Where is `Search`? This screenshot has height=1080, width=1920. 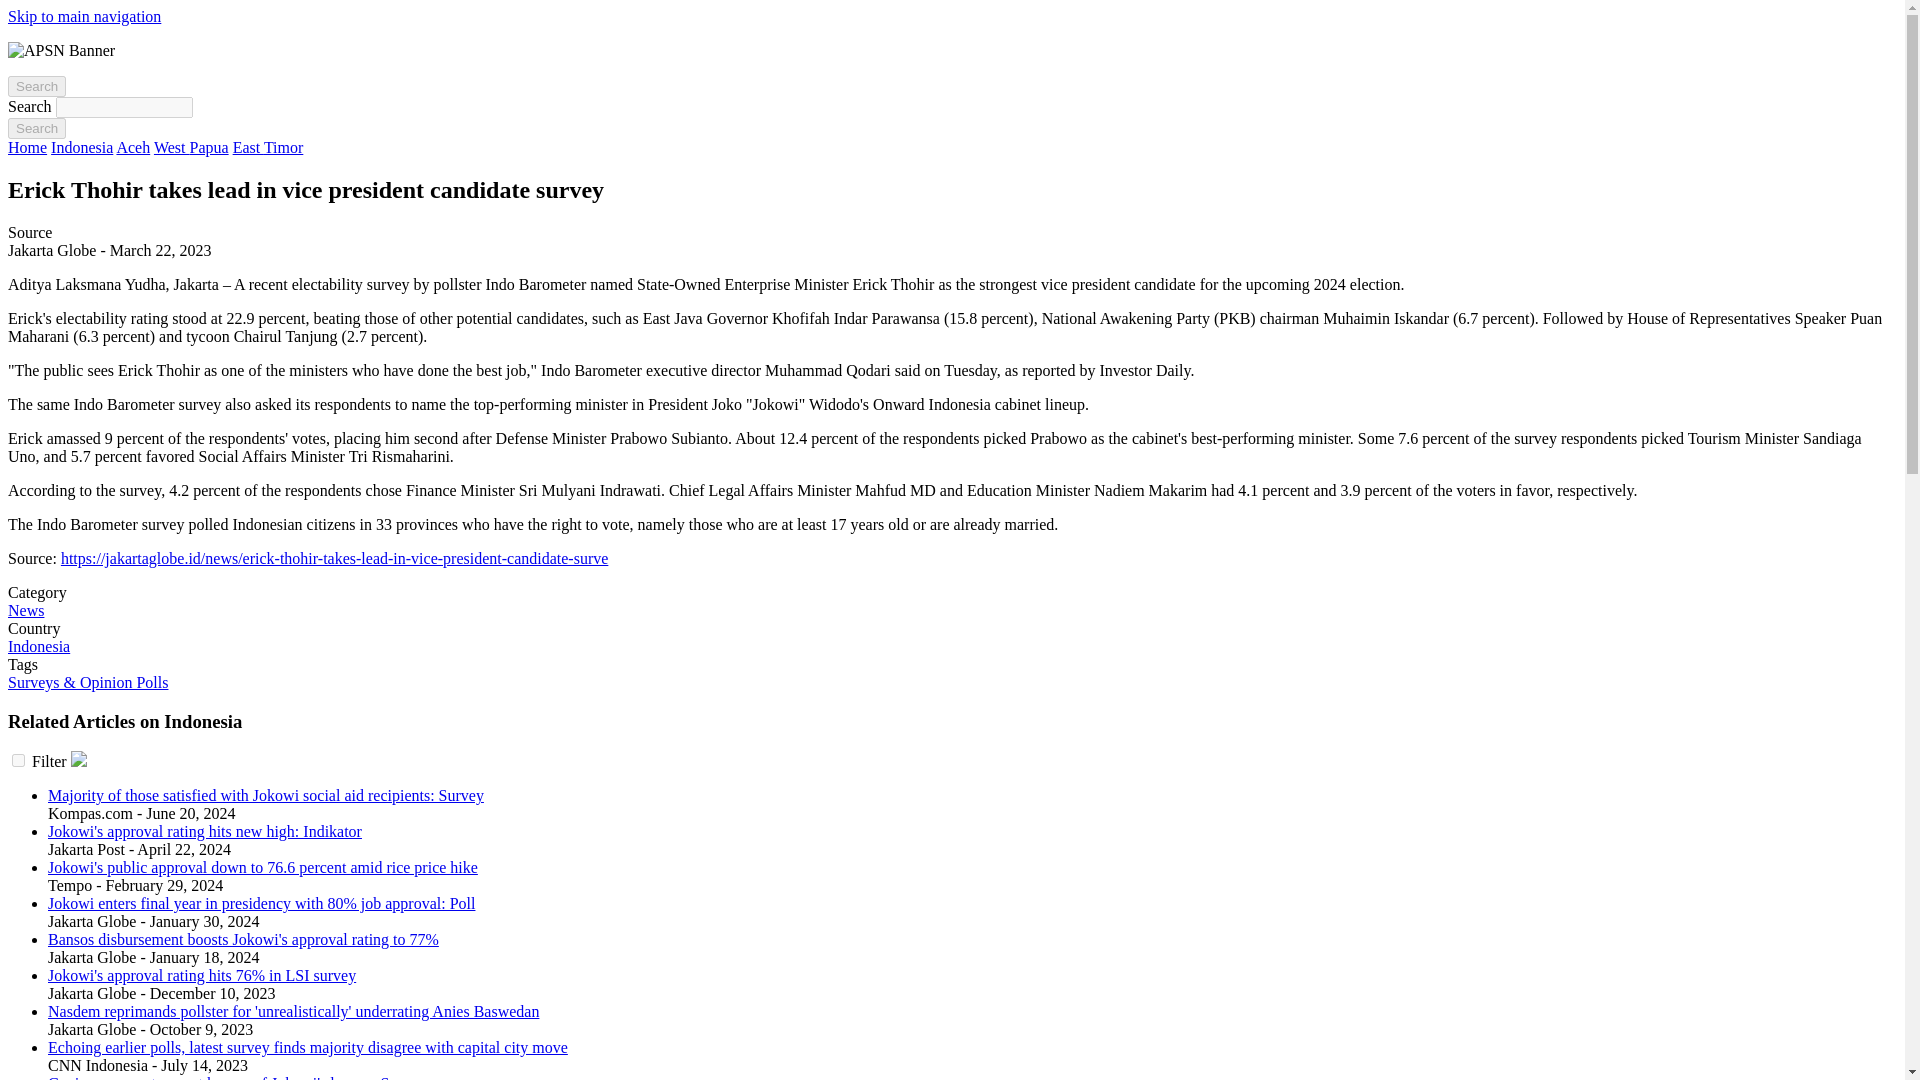 Search is located at coordinates (36, 128).